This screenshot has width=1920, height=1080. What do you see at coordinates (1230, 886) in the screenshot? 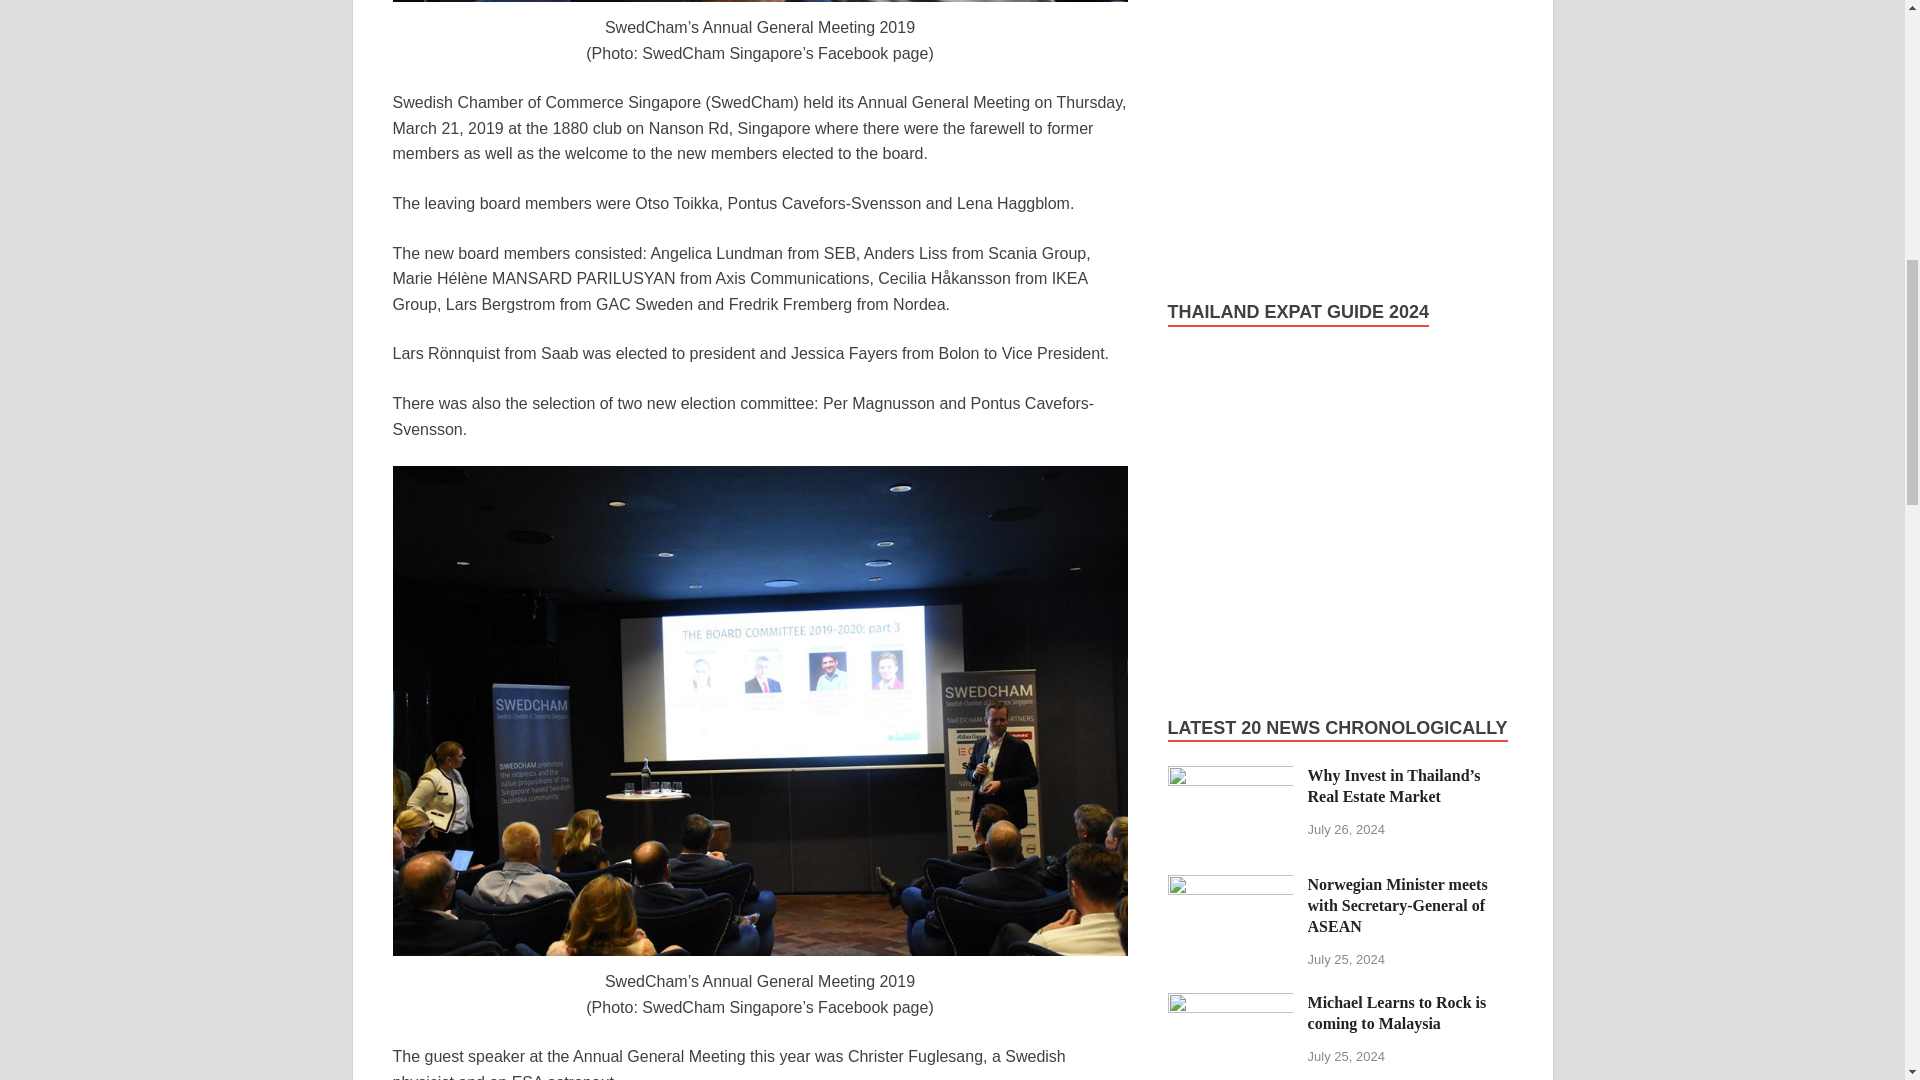
I see `Norwegian Minister meets with Secretary-General of ASEAN` at bounding box center [1230, 886].